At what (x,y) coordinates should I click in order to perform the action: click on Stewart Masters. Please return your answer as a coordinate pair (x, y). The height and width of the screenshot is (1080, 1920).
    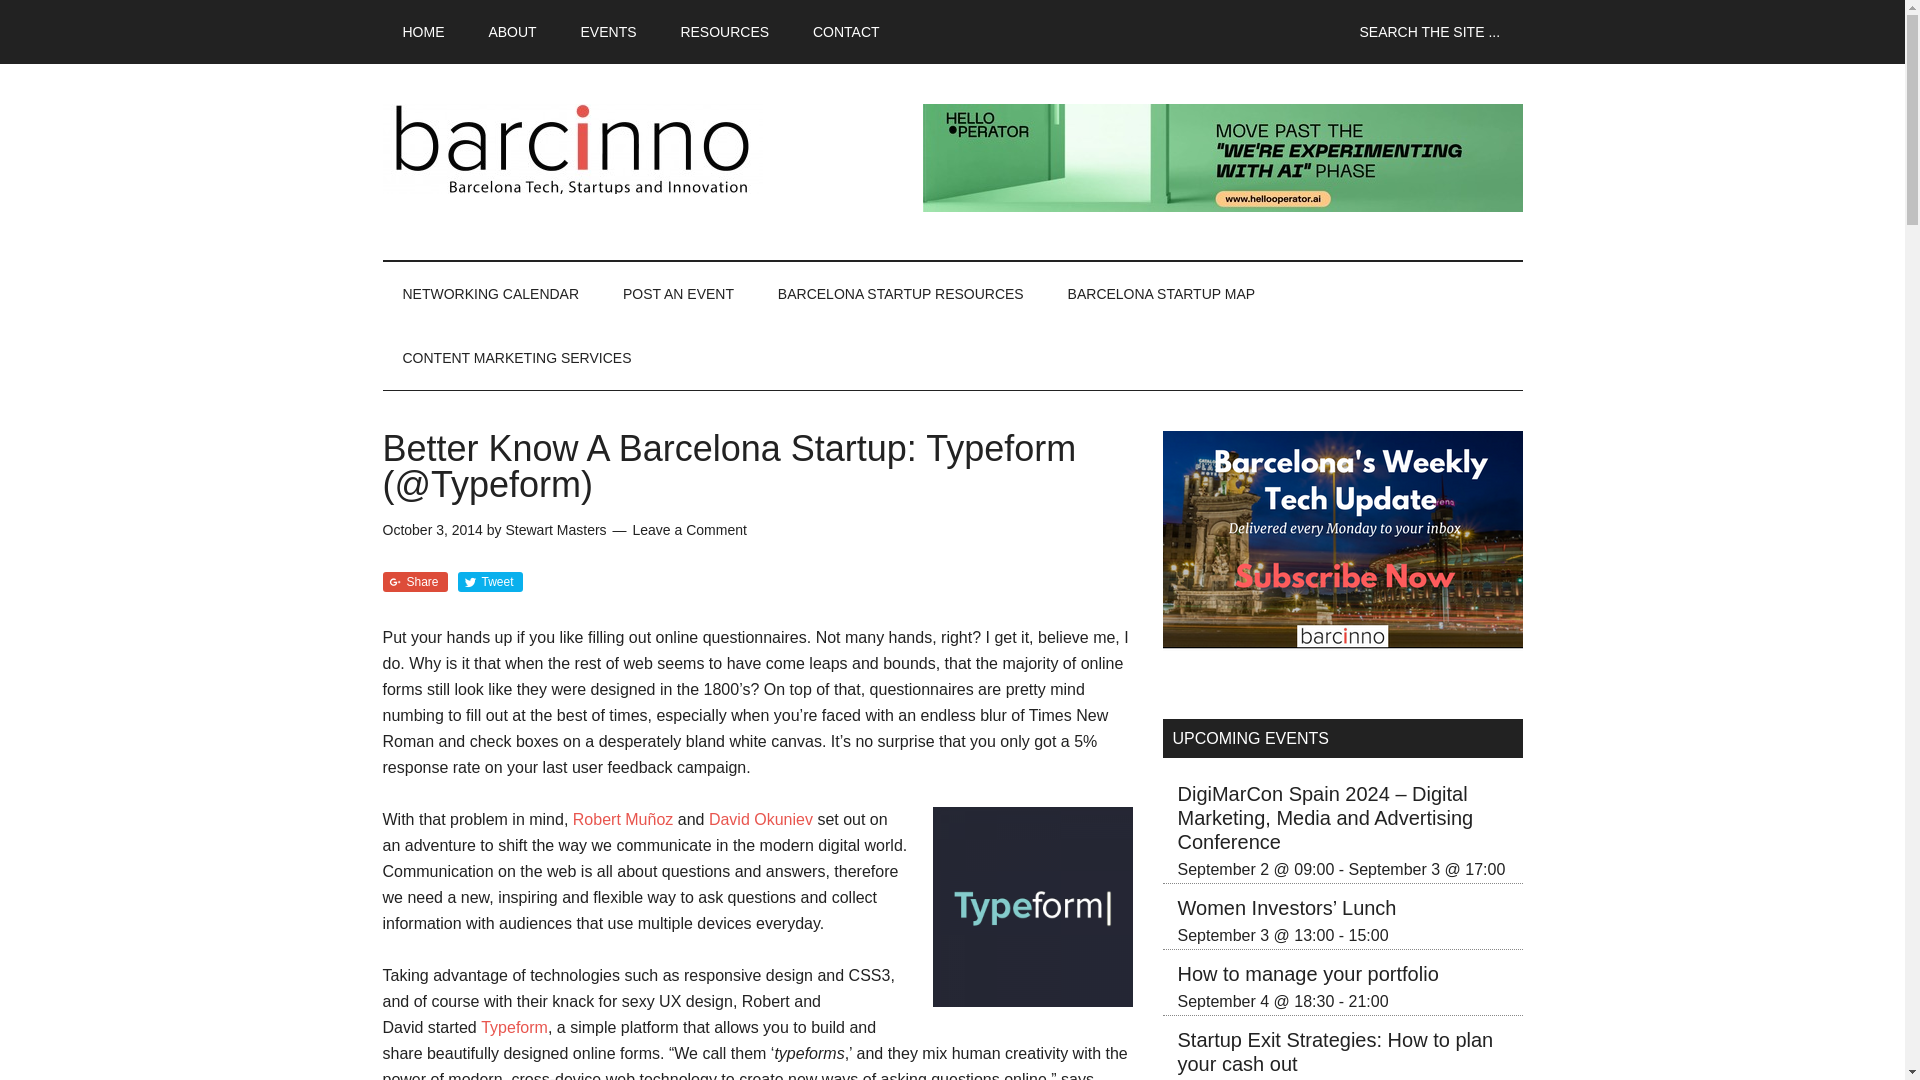
    Looking at the image, I should click on (555, 529).